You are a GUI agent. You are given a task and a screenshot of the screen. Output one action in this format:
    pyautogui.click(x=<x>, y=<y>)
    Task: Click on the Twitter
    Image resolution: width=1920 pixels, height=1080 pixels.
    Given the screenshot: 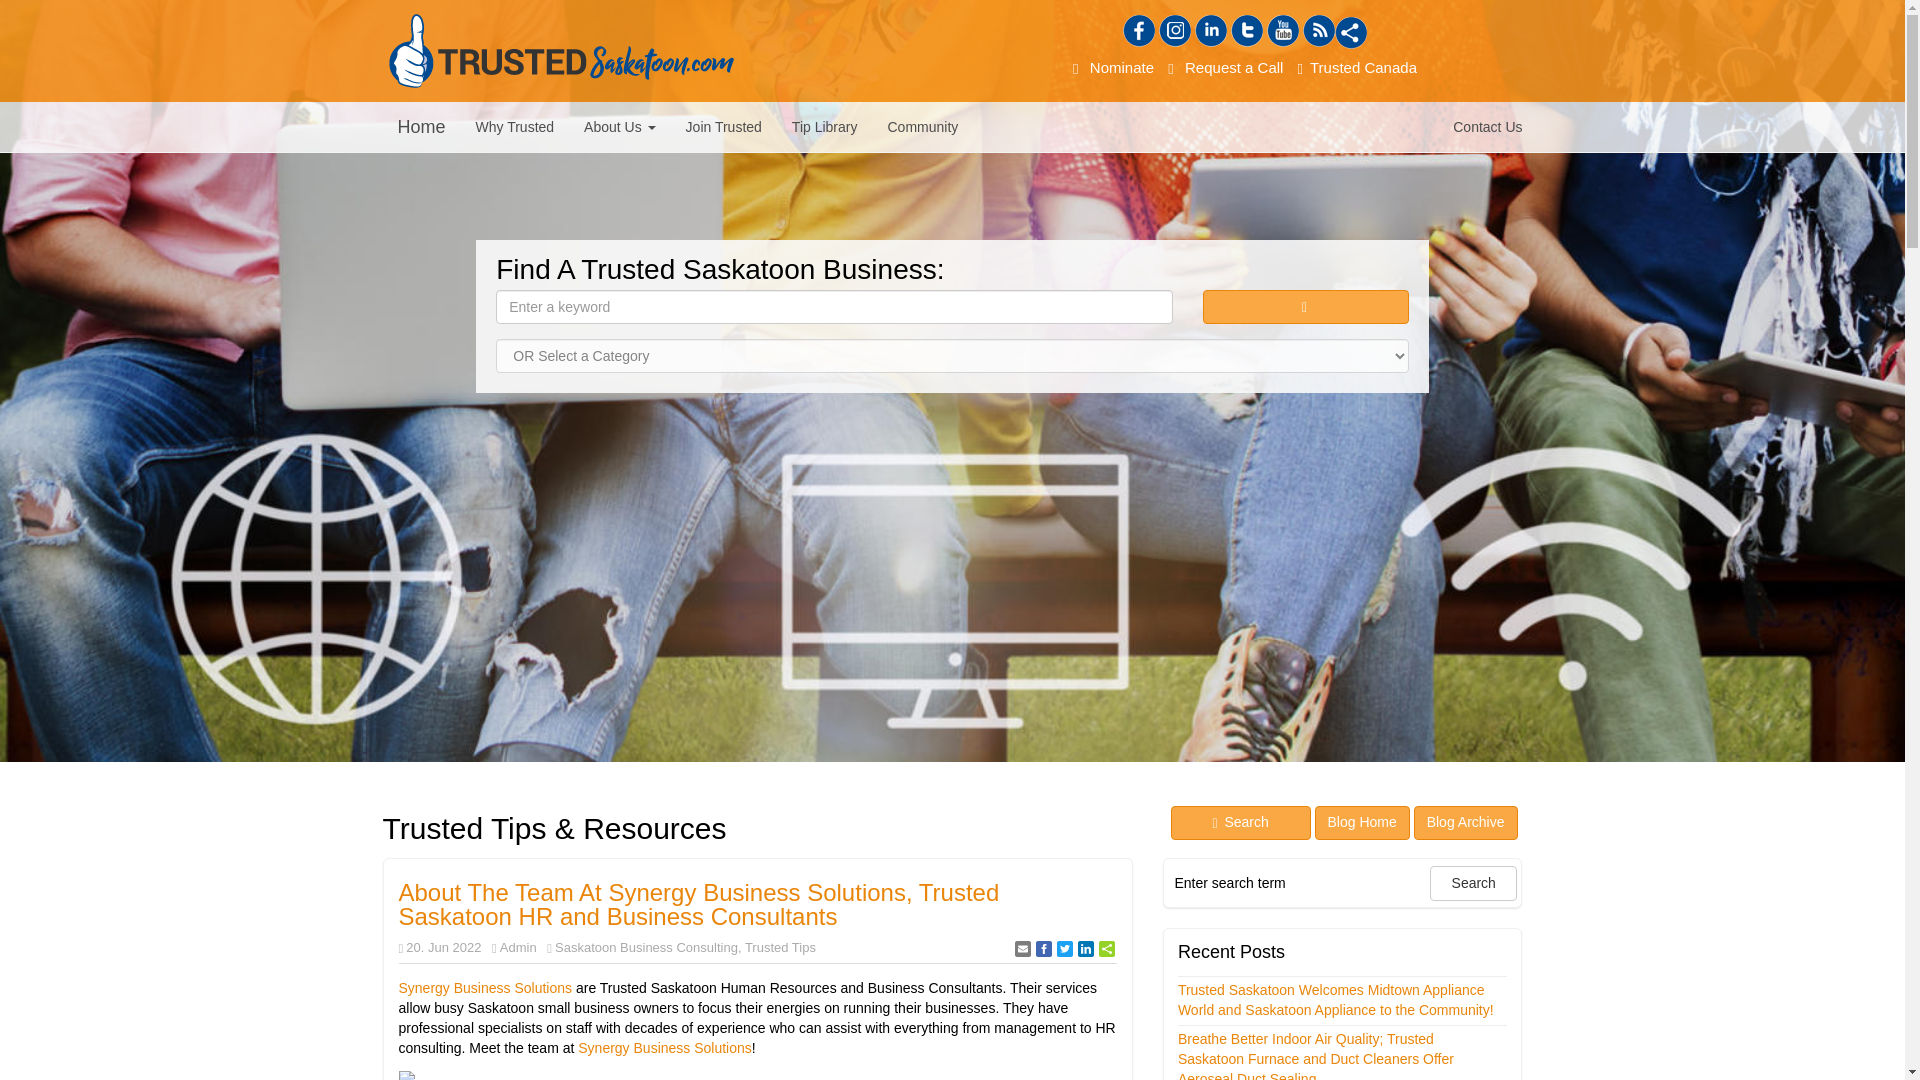 What is the action you would take?
    pyautogui.click(x=1246, y=31)
    